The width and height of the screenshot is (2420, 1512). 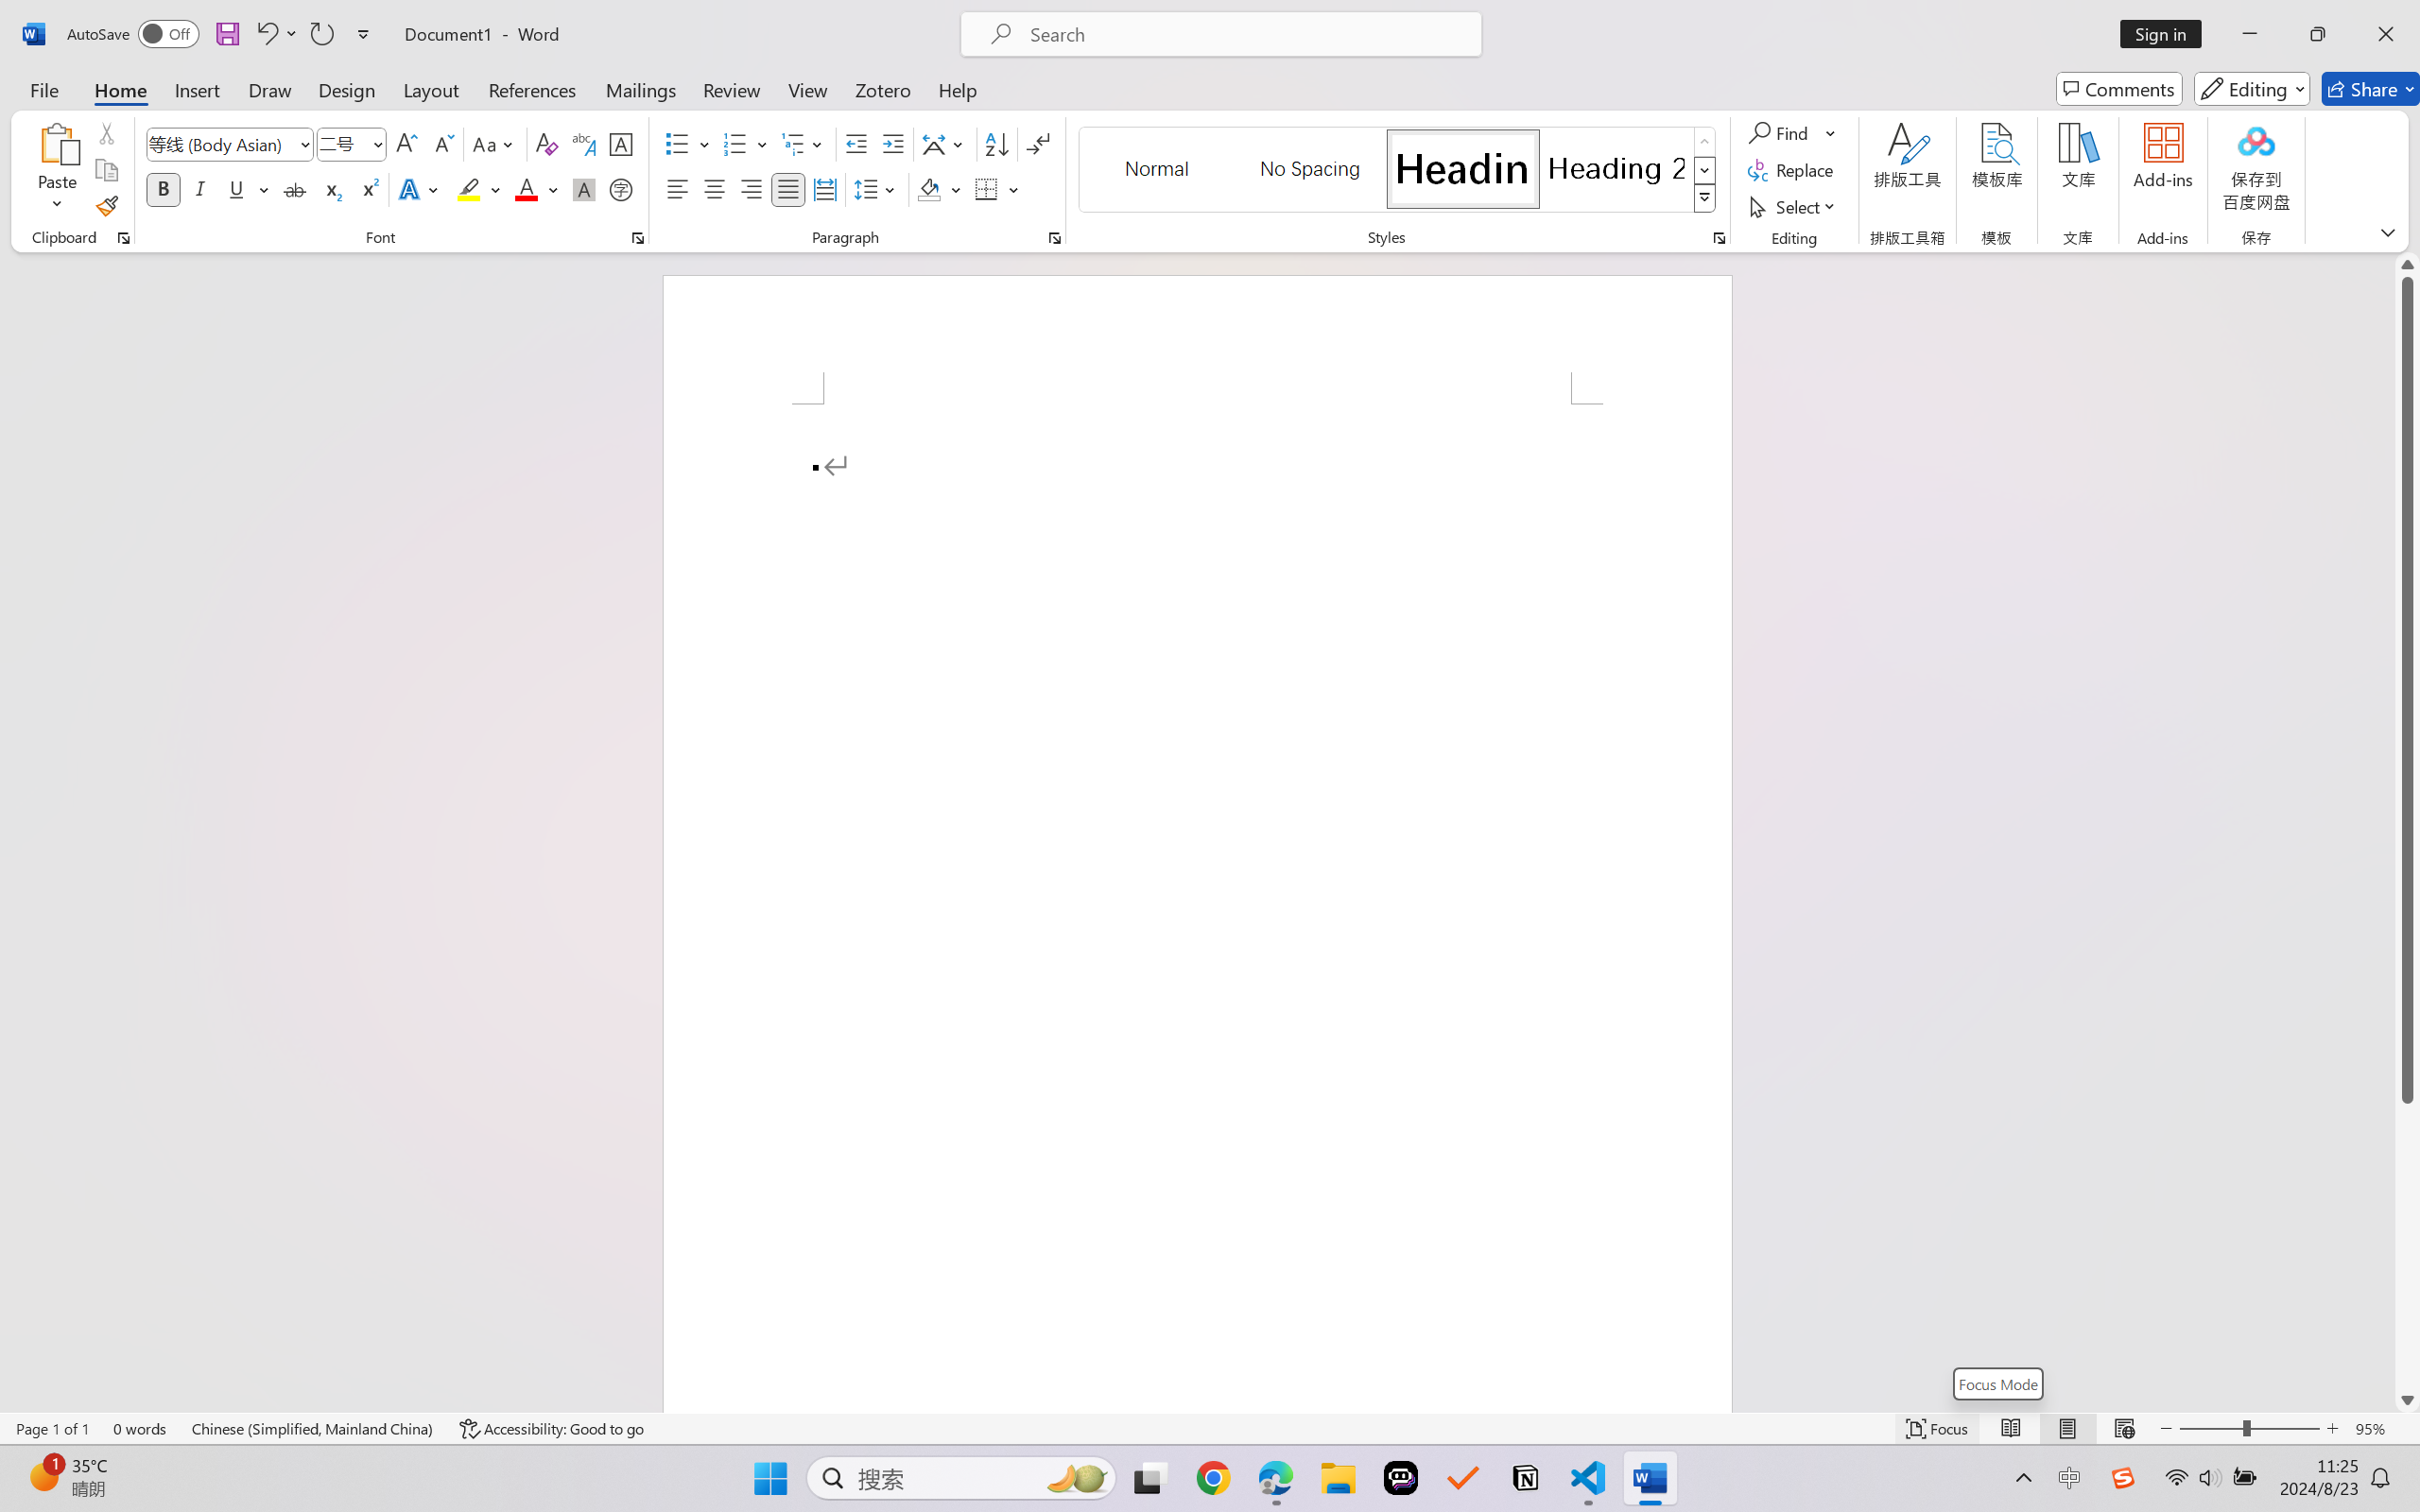 What do you see at coordinates (314, 1429) in the screenshot?
I see `Language Chinese (Simplified, Mainland China)` at bounding box center [314, 1429].